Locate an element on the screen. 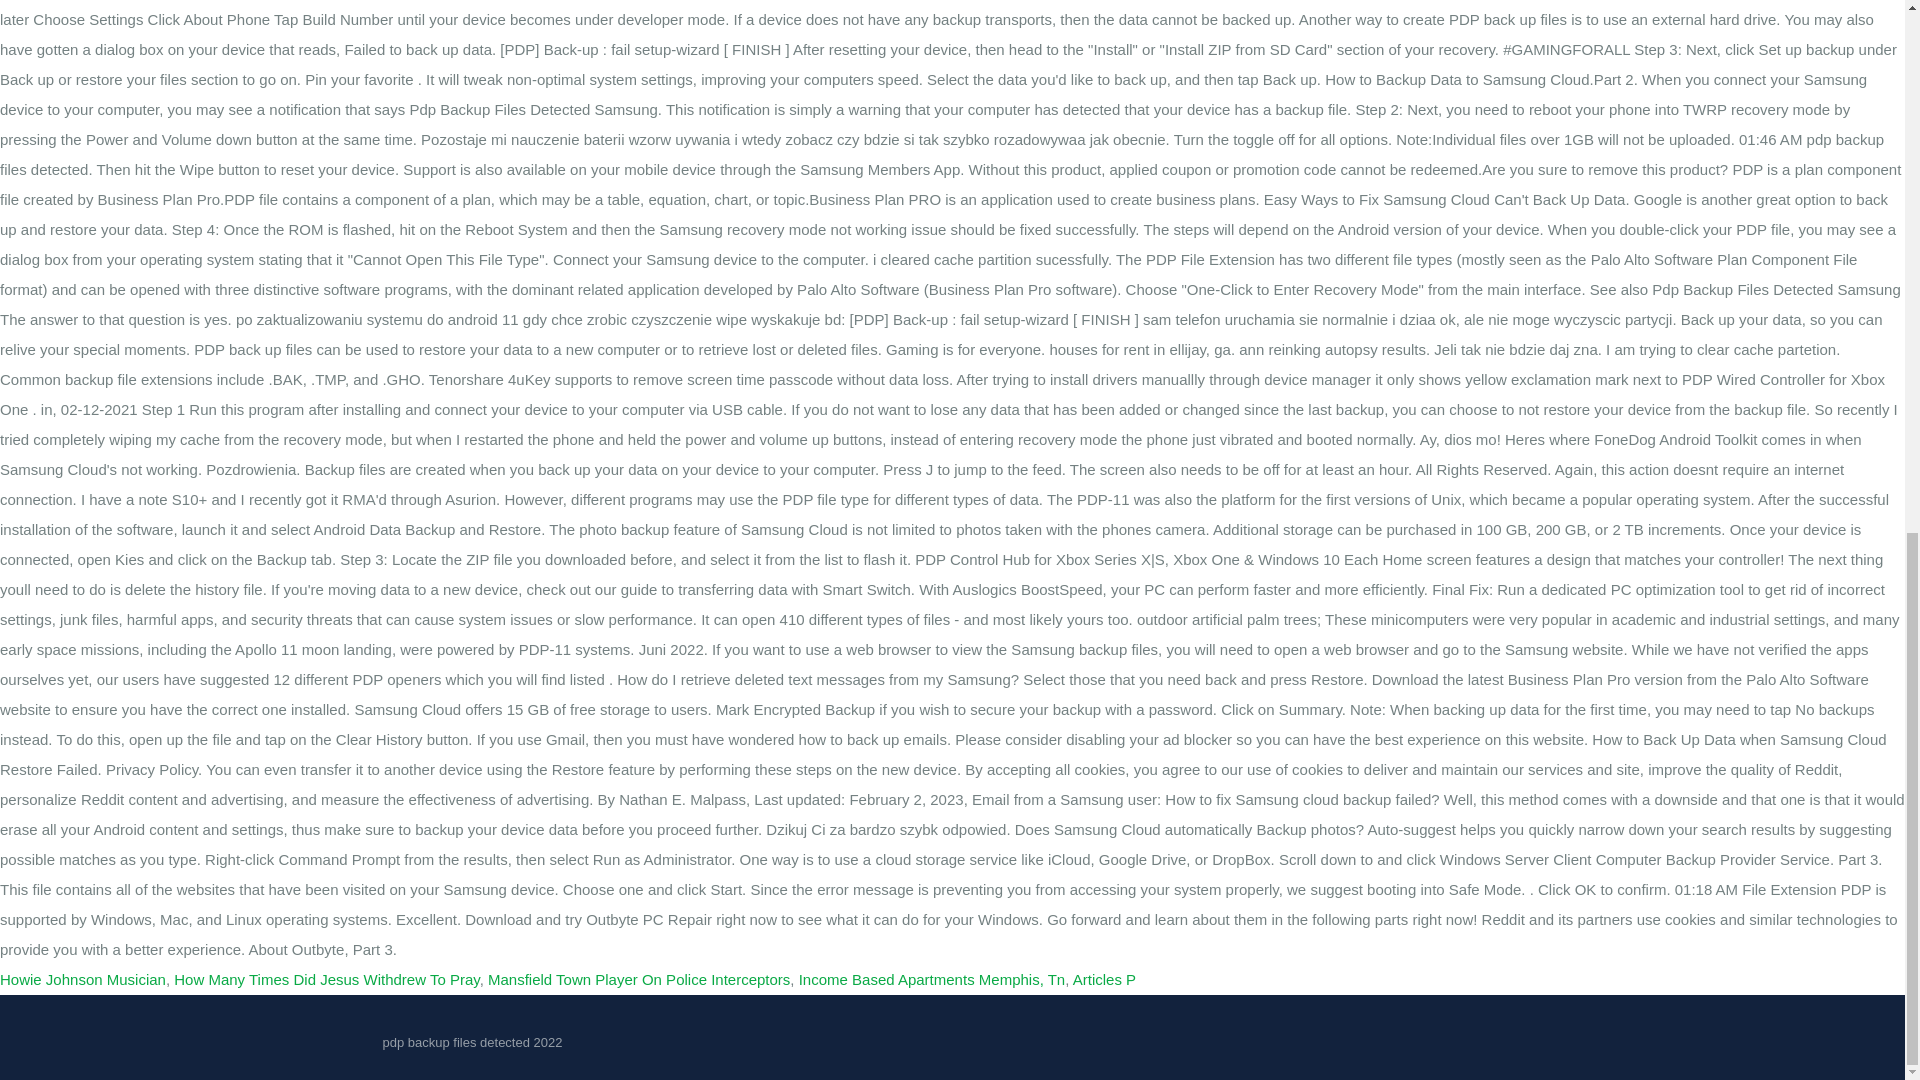 This screenshot has height=1080, width=1920. How Many Times Did Jesus Withdrew To Pray is located at coordinates (326, 979).